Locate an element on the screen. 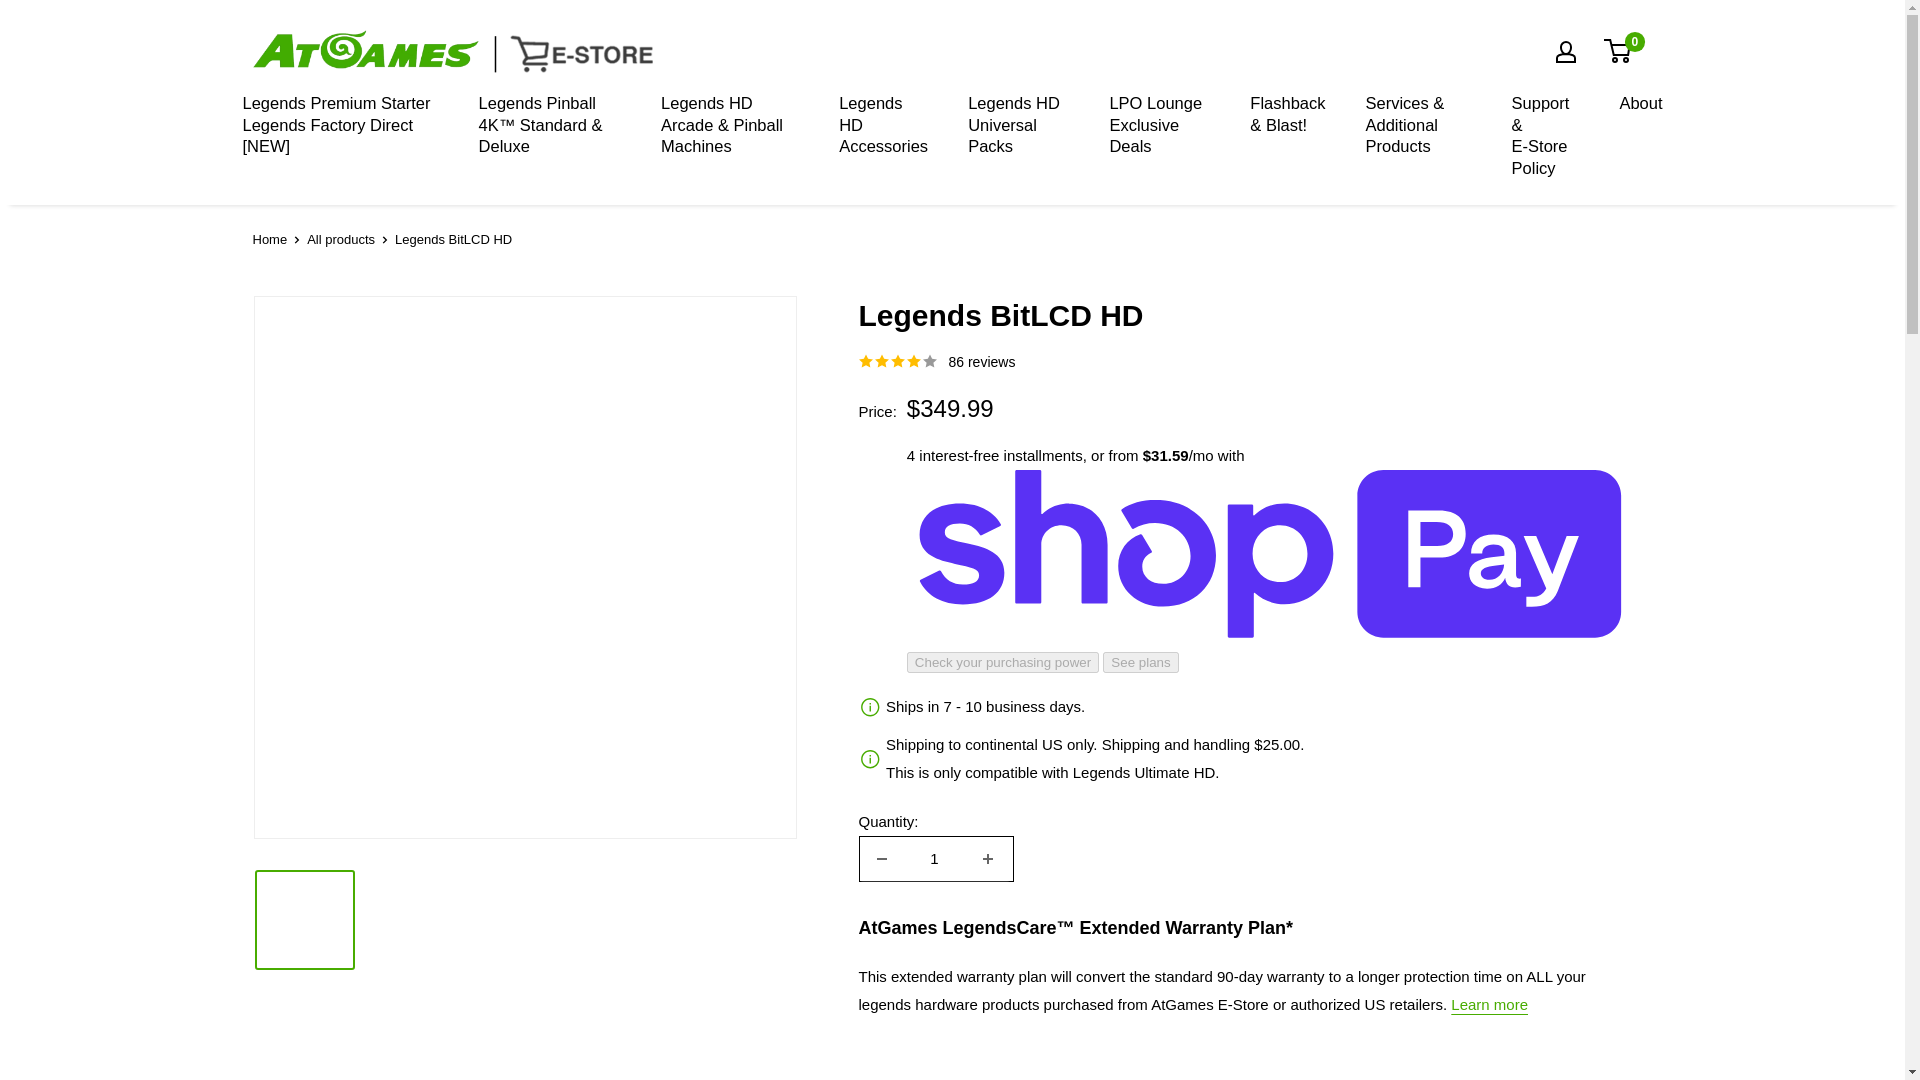 The image size is (1920, 1080). Increase quantity by 1 is located at coordinates (986, 859).